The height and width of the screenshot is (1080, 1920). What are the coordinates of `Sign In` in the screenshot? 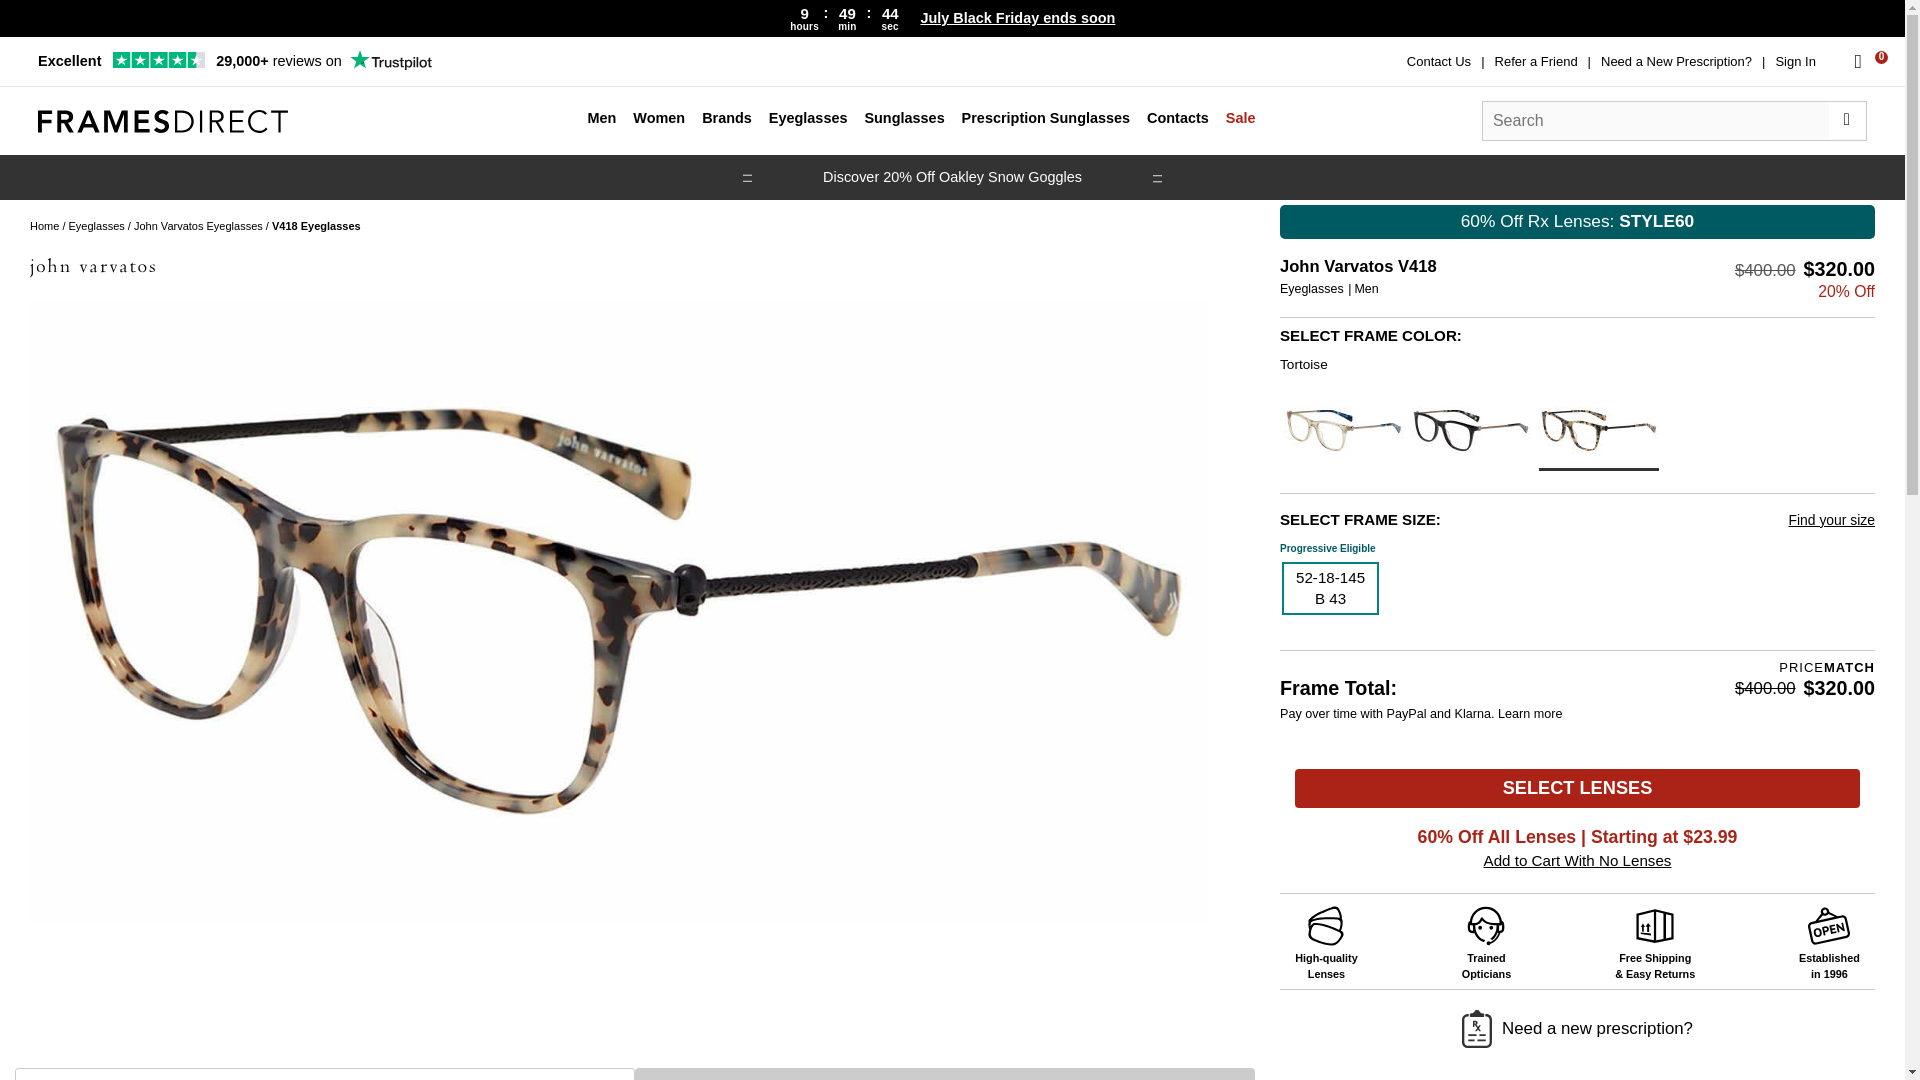 It's located at (1794, 62).